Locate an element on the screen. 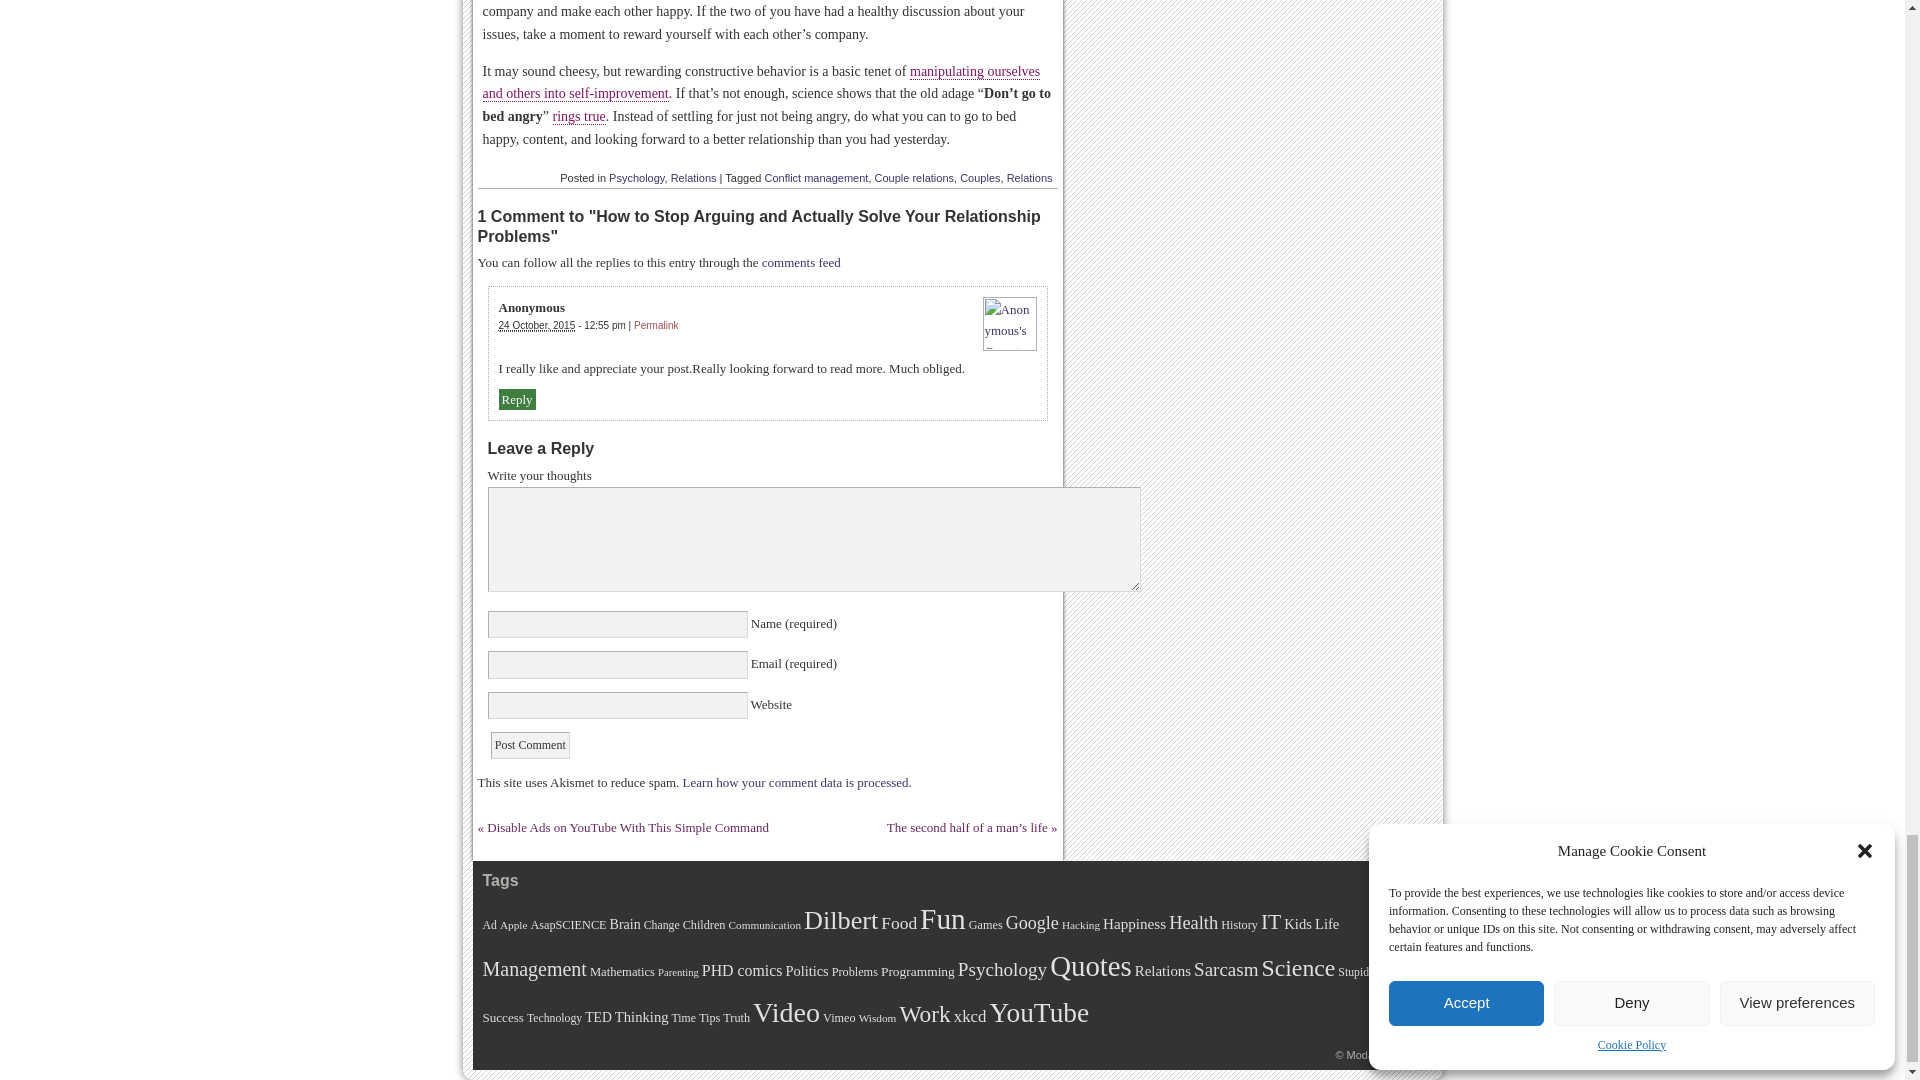 The width and height of the screenshot is (1920, 1080). 24 October, 2015 is located at coordinates (536, 325).